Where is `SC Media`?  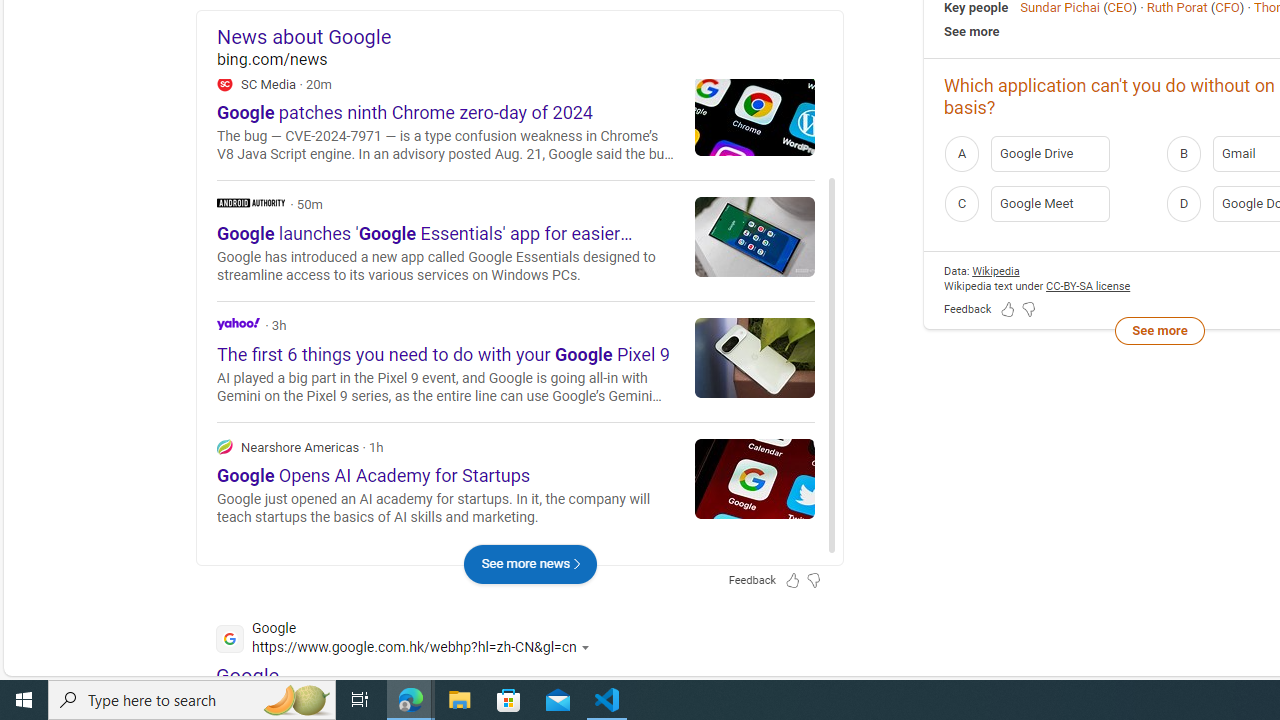
SC Media is located at coordinates (224, 83).